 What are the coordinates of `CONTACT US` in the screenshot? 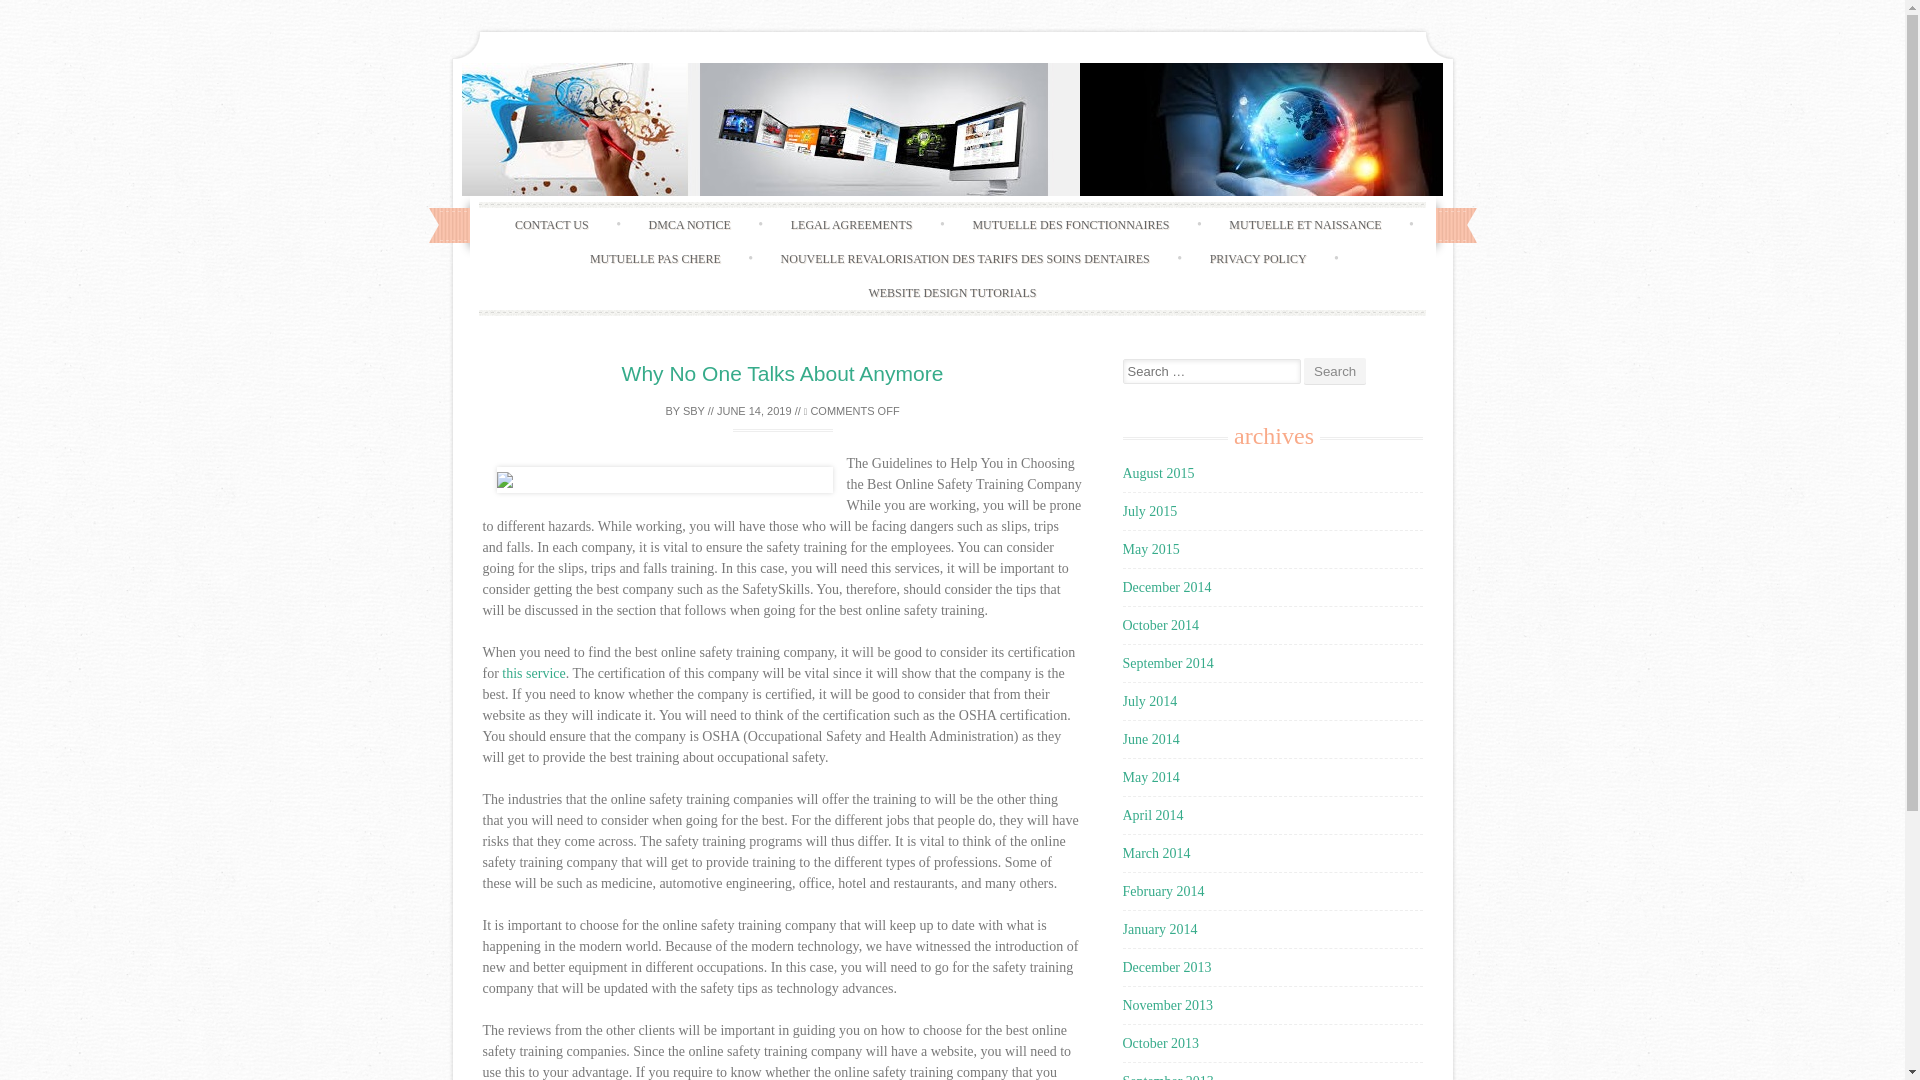 It's located at (552, 224).